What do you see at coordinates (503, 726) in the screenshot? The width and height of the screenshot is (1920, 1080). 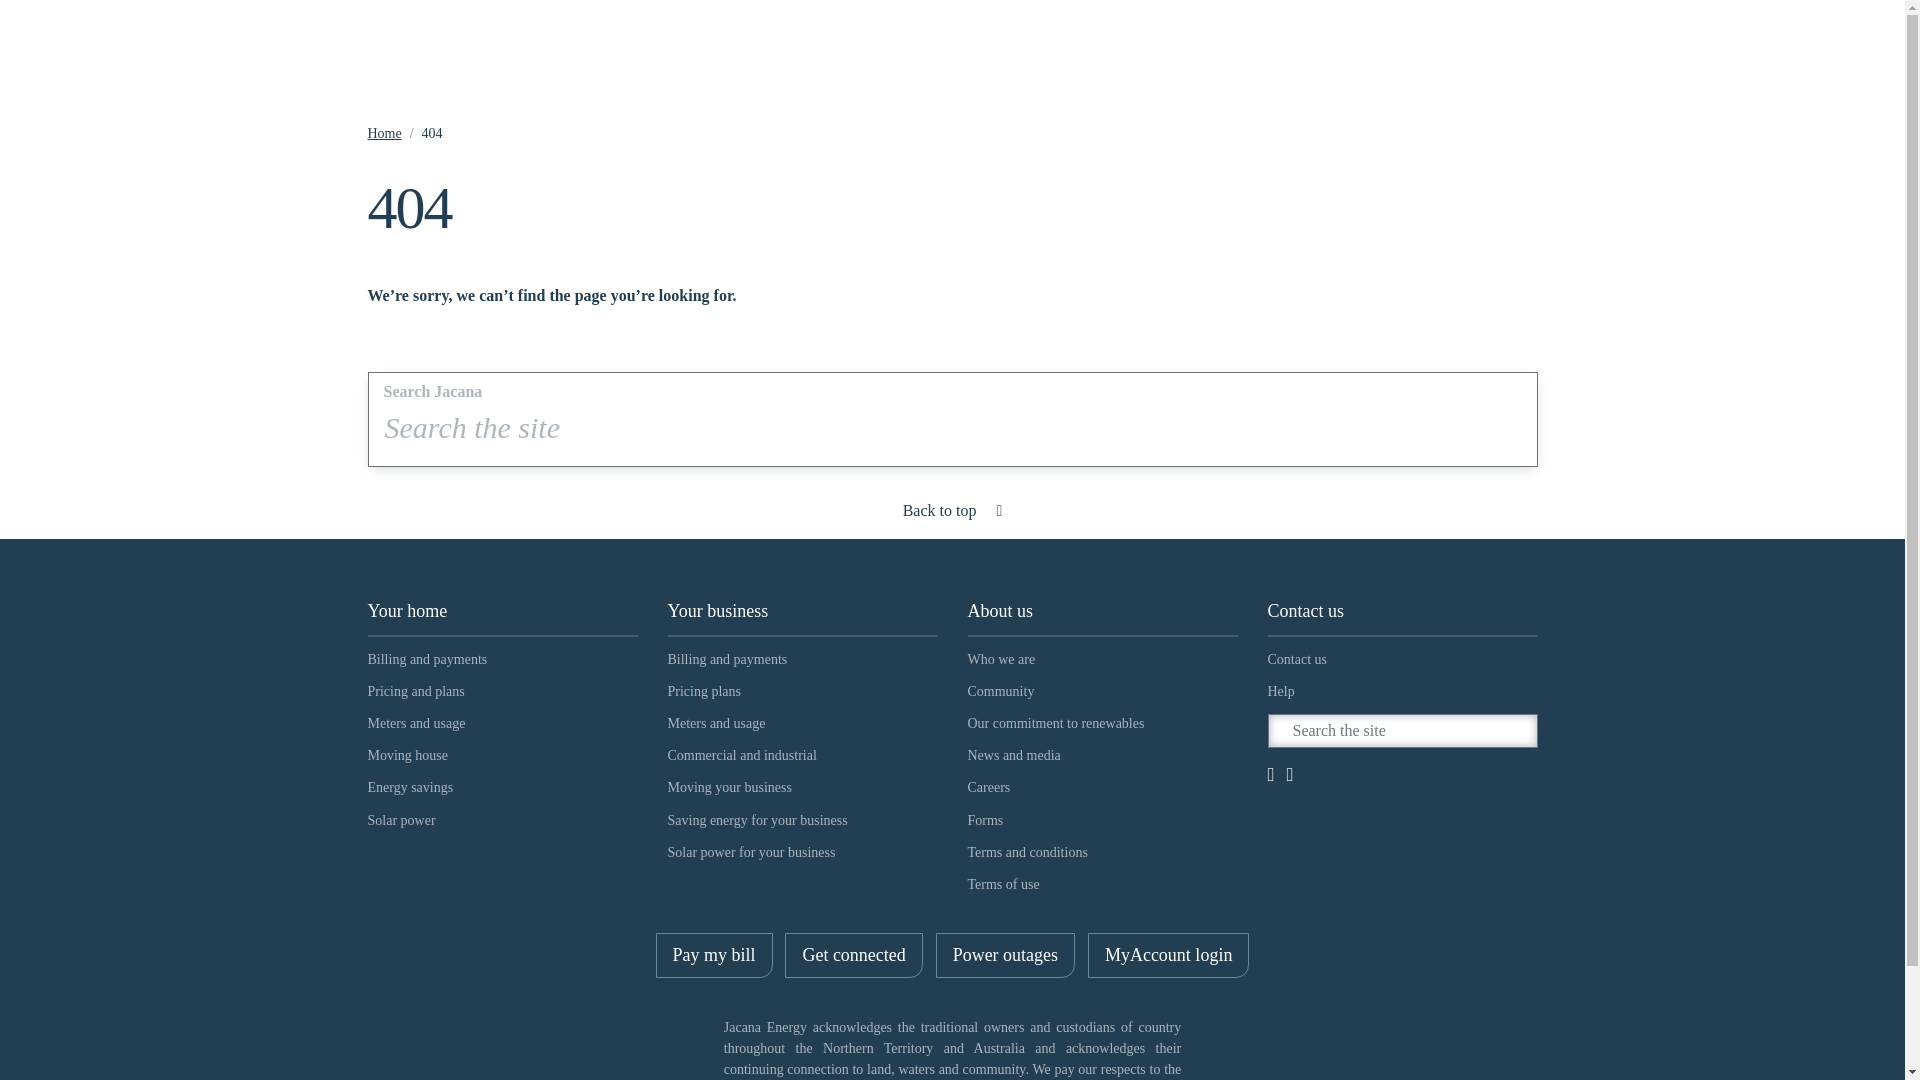 I see `Meters and usage` at bounding box center [503, 726].